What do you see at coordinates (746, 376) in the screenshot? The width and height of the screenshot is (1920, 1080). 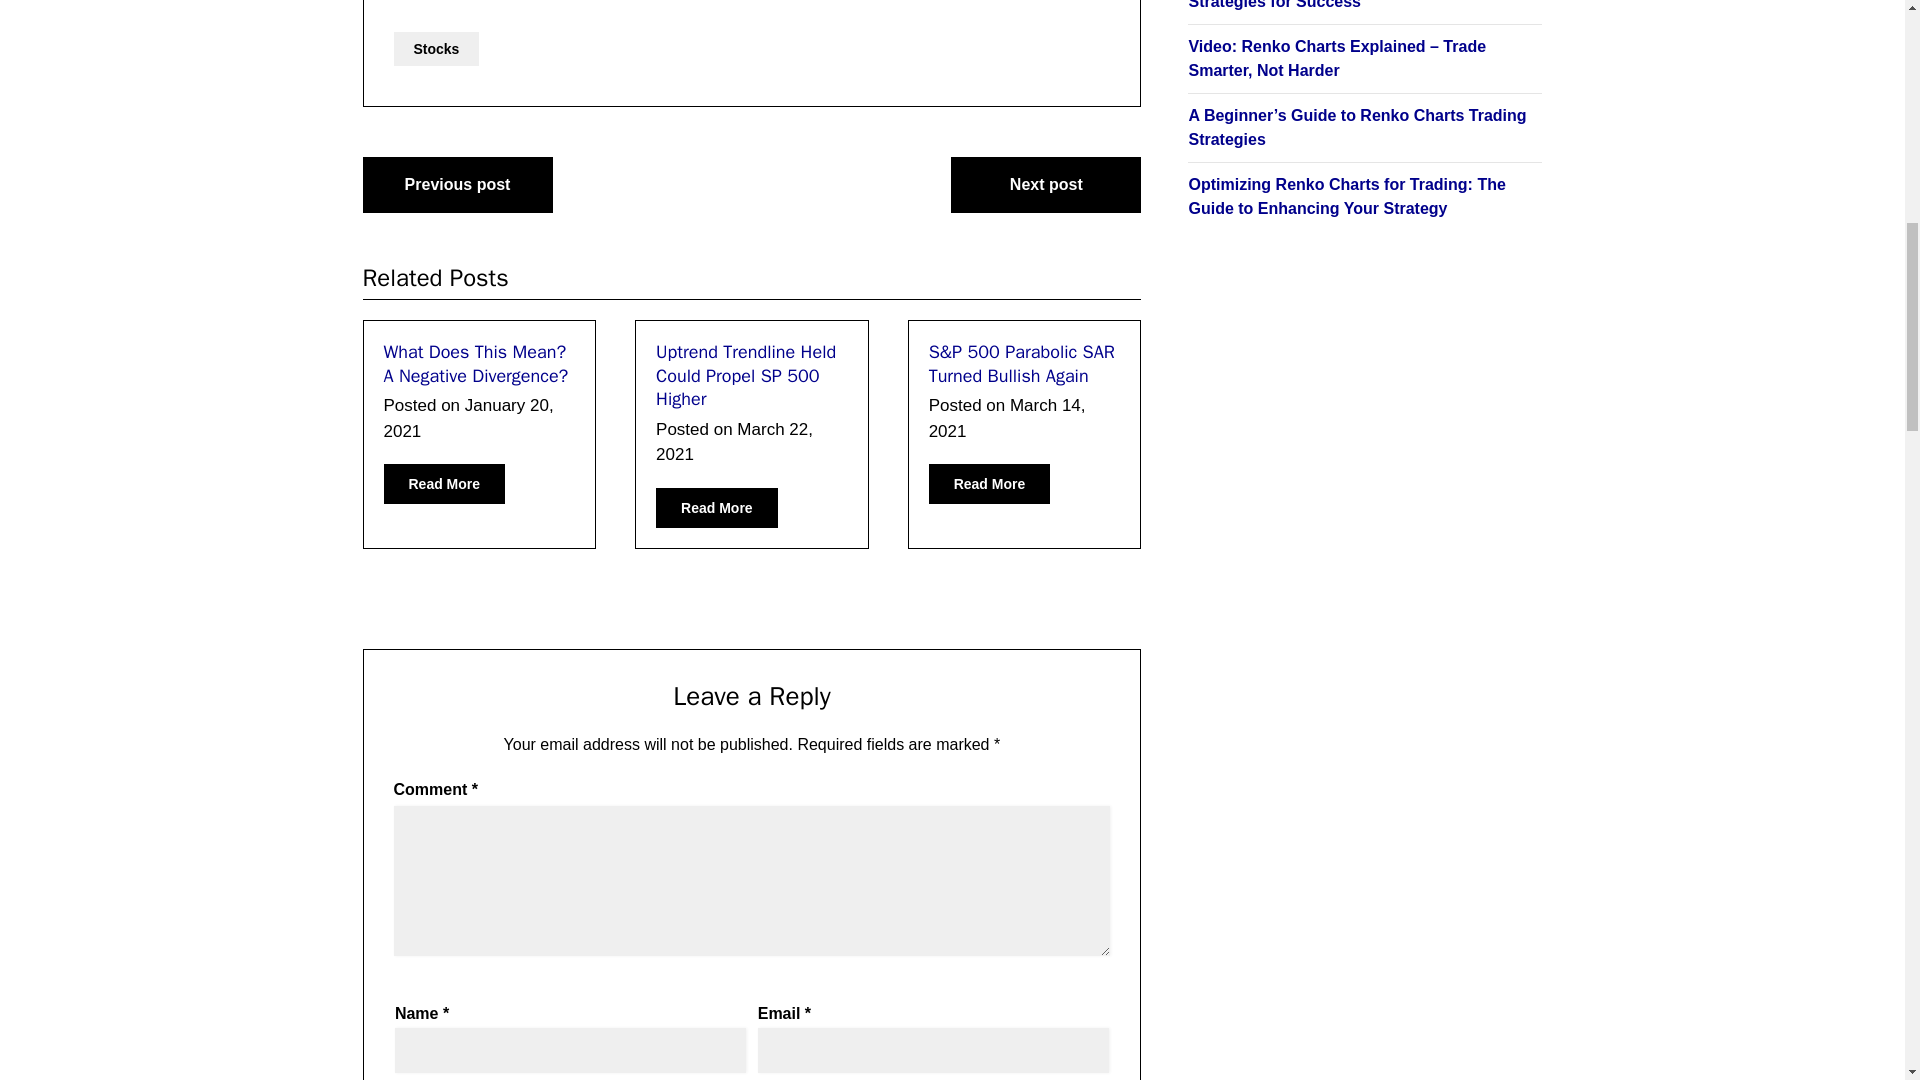 I see `Uptrend Trendline Held Could Propel SP 500 Higher` at bounding box center [746, 376].